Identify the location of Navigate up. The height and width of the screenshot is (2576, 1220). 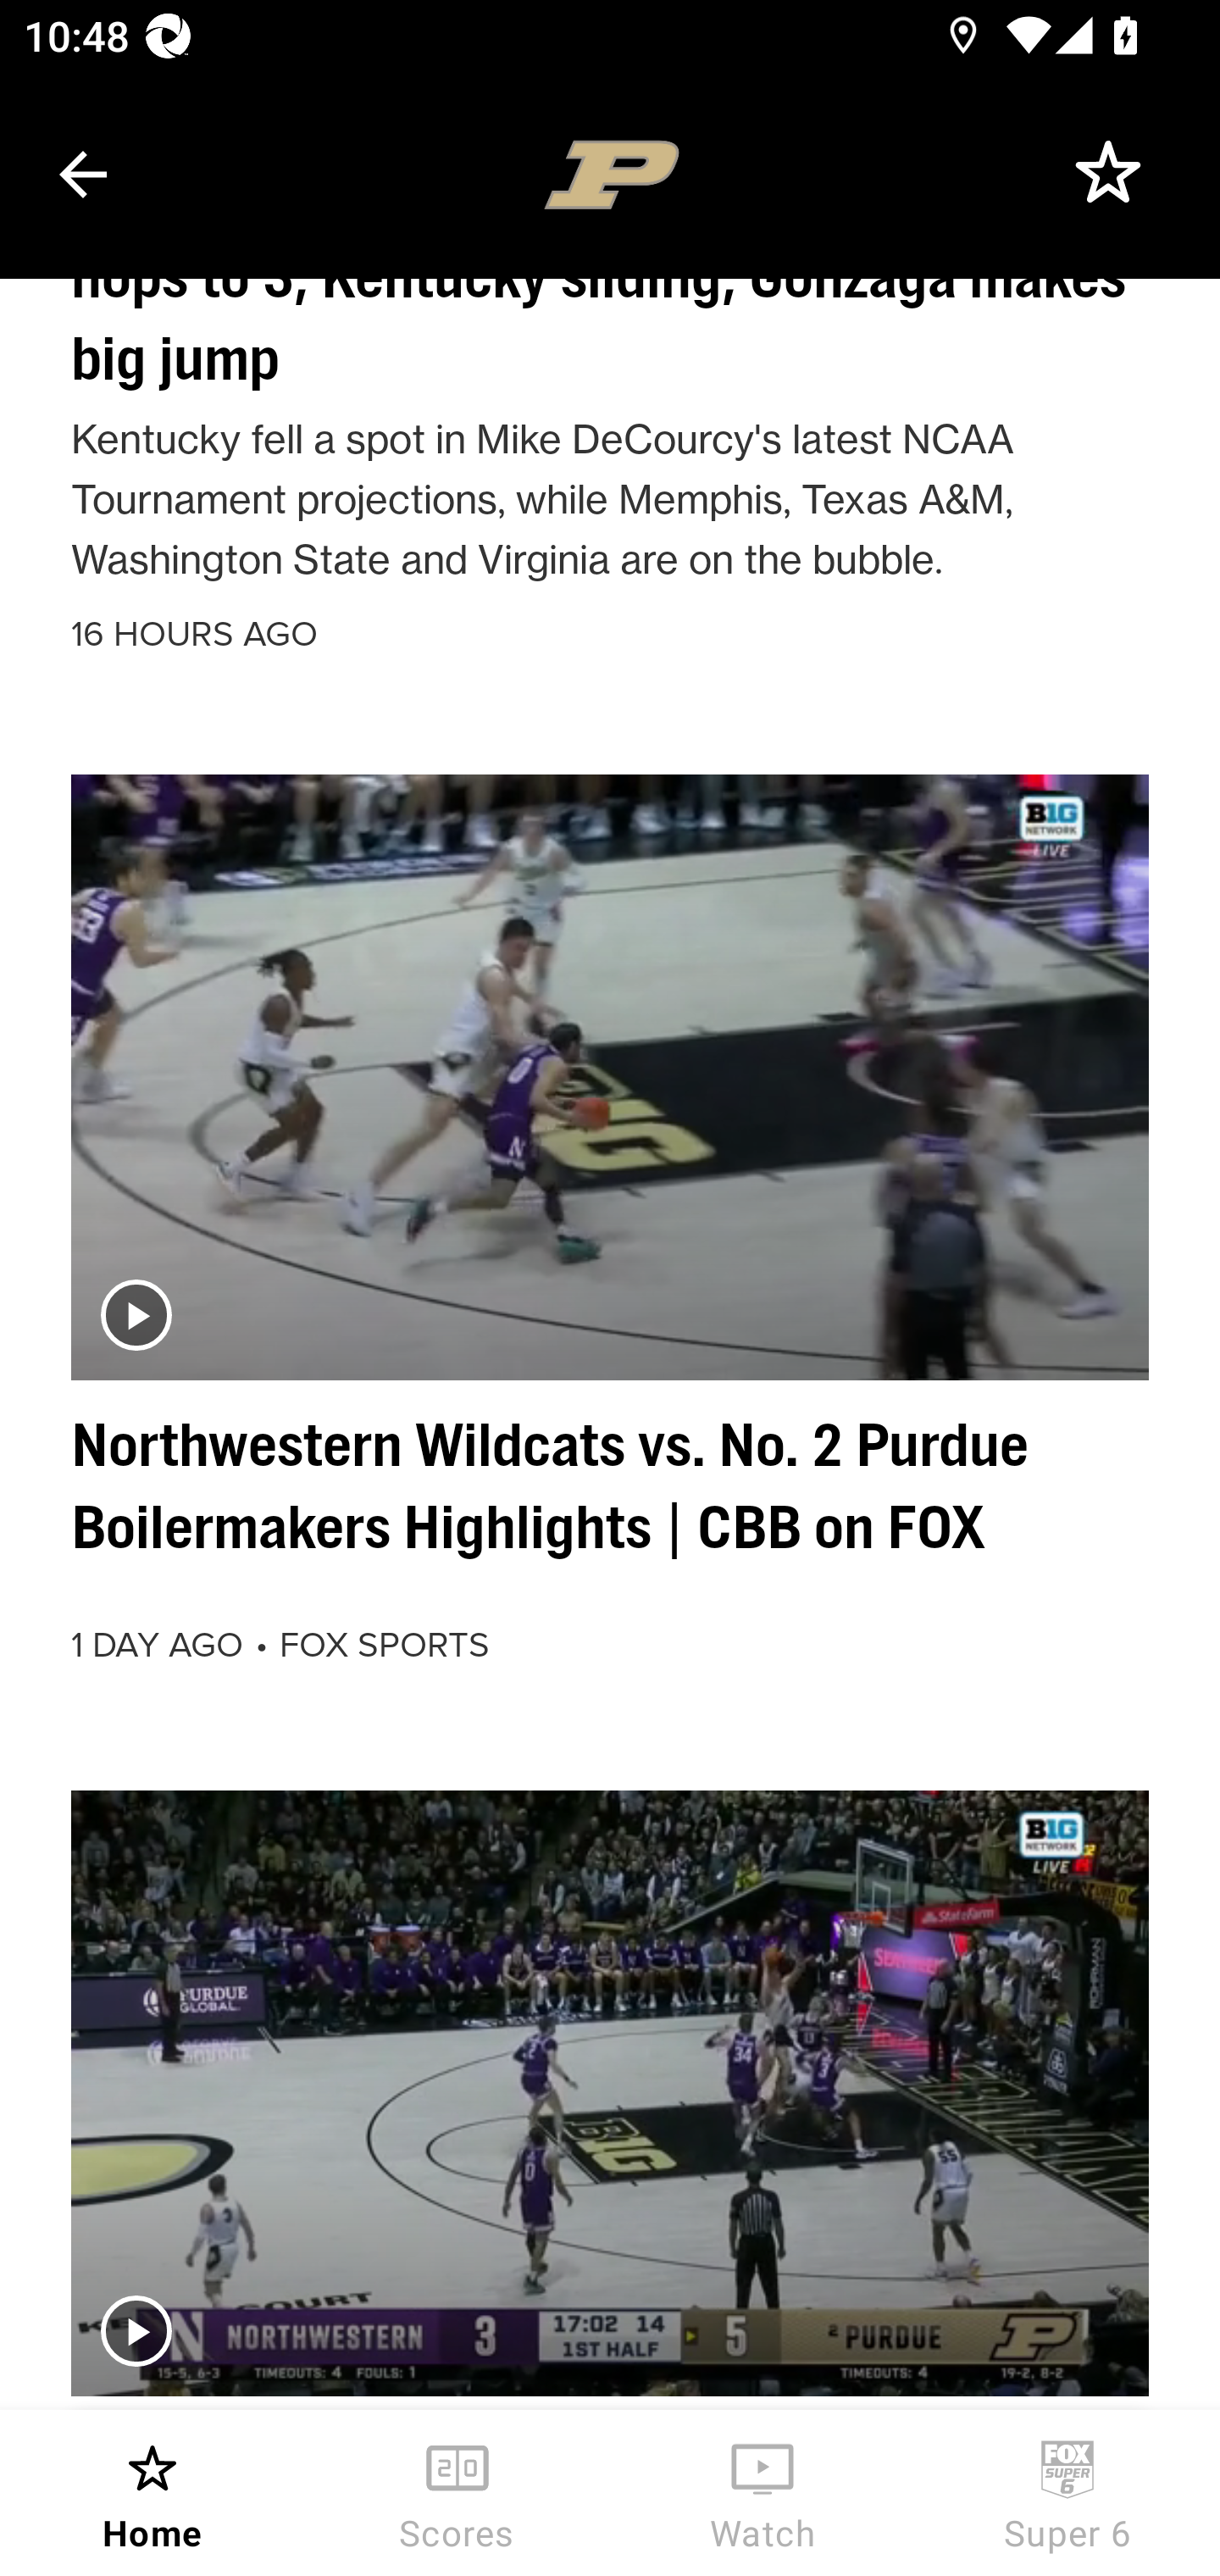
(83, 175).